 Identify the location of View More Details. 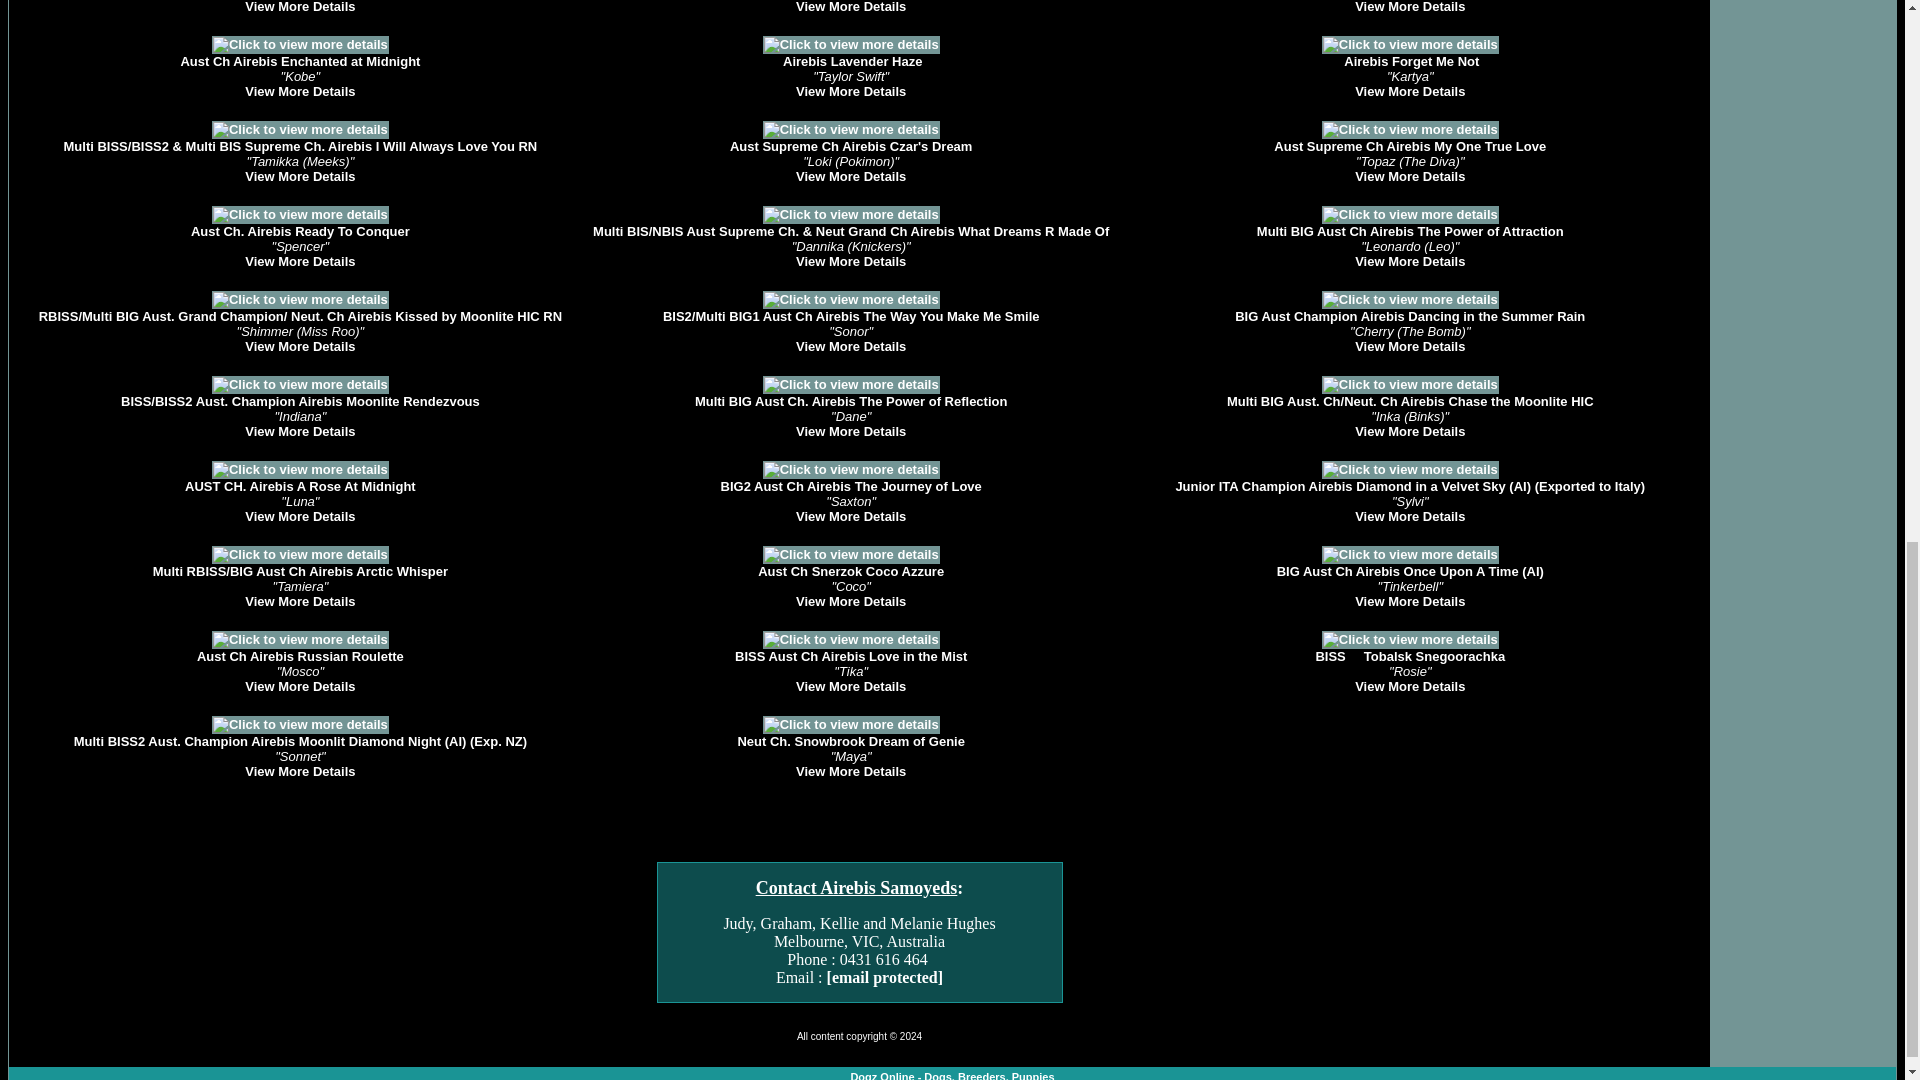
(300, 260).